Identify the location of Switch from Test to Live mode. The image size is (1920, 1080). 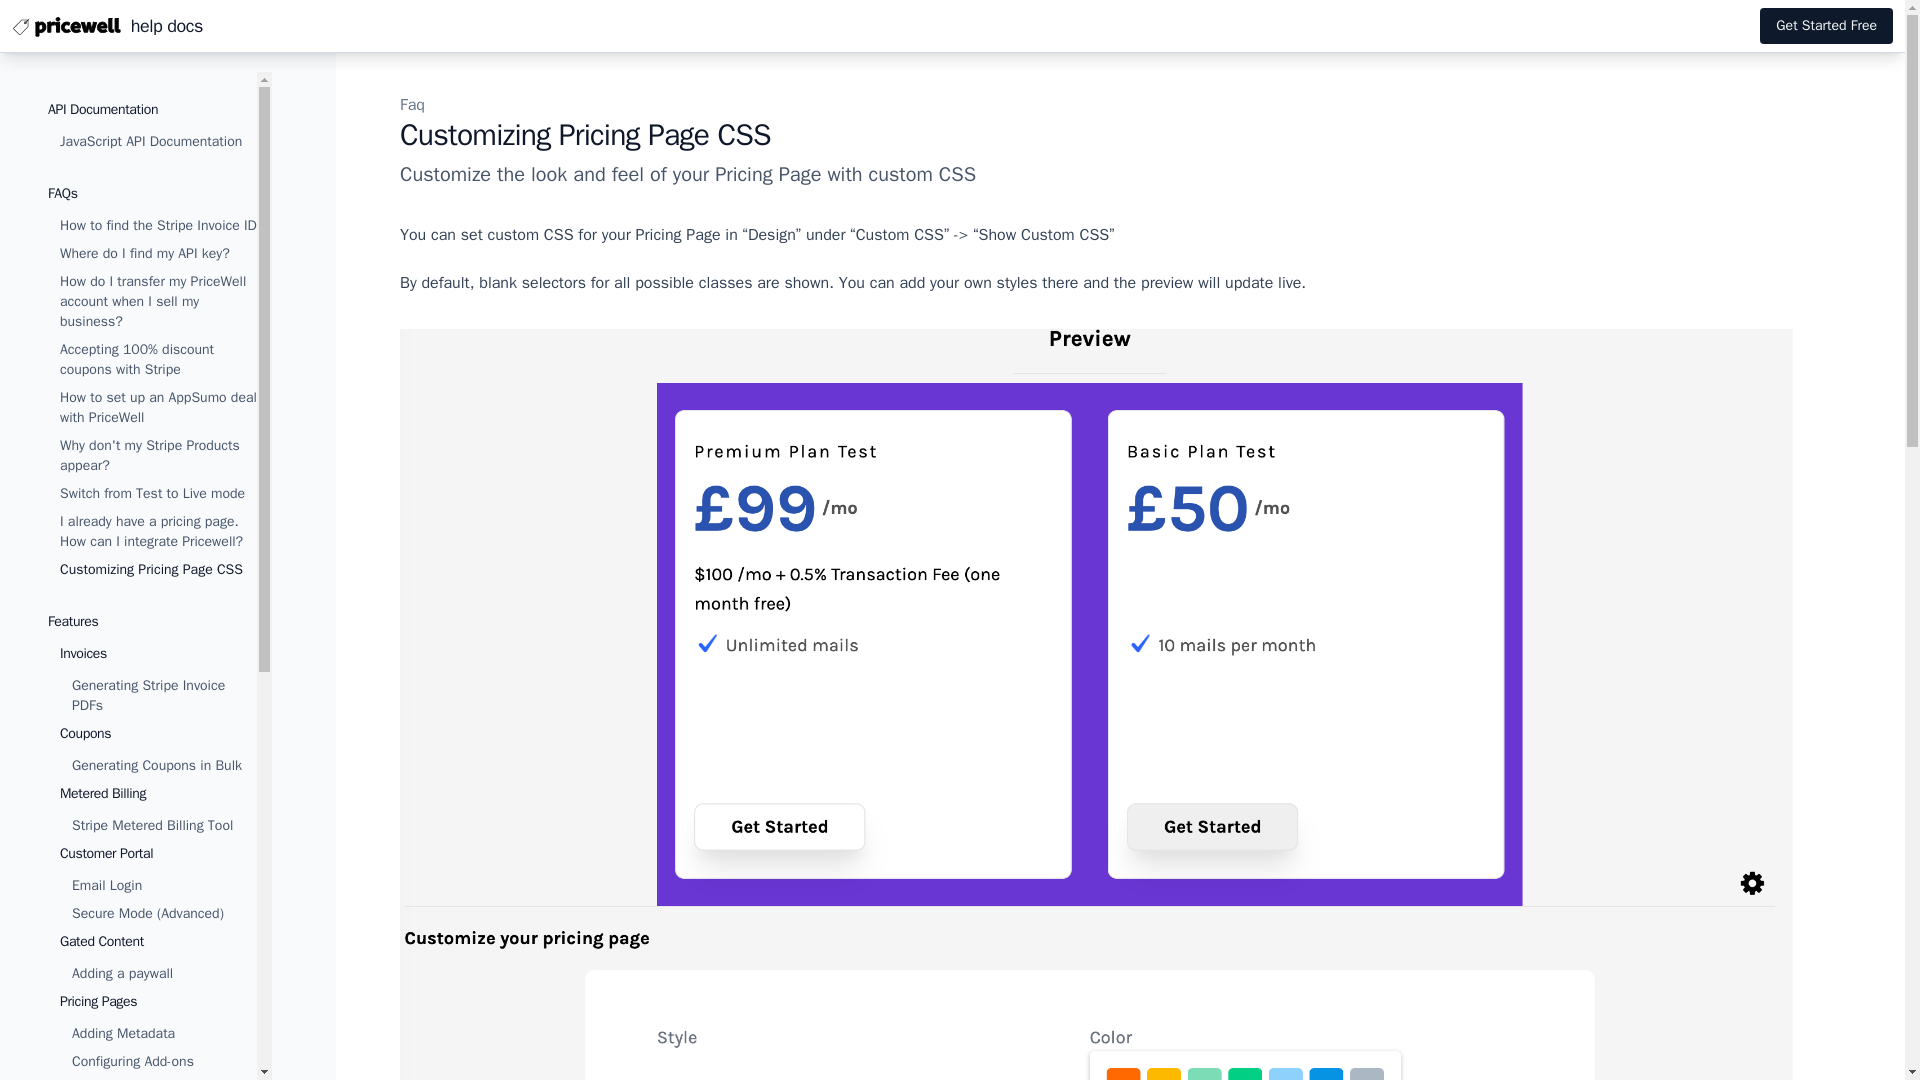
(158, 494).